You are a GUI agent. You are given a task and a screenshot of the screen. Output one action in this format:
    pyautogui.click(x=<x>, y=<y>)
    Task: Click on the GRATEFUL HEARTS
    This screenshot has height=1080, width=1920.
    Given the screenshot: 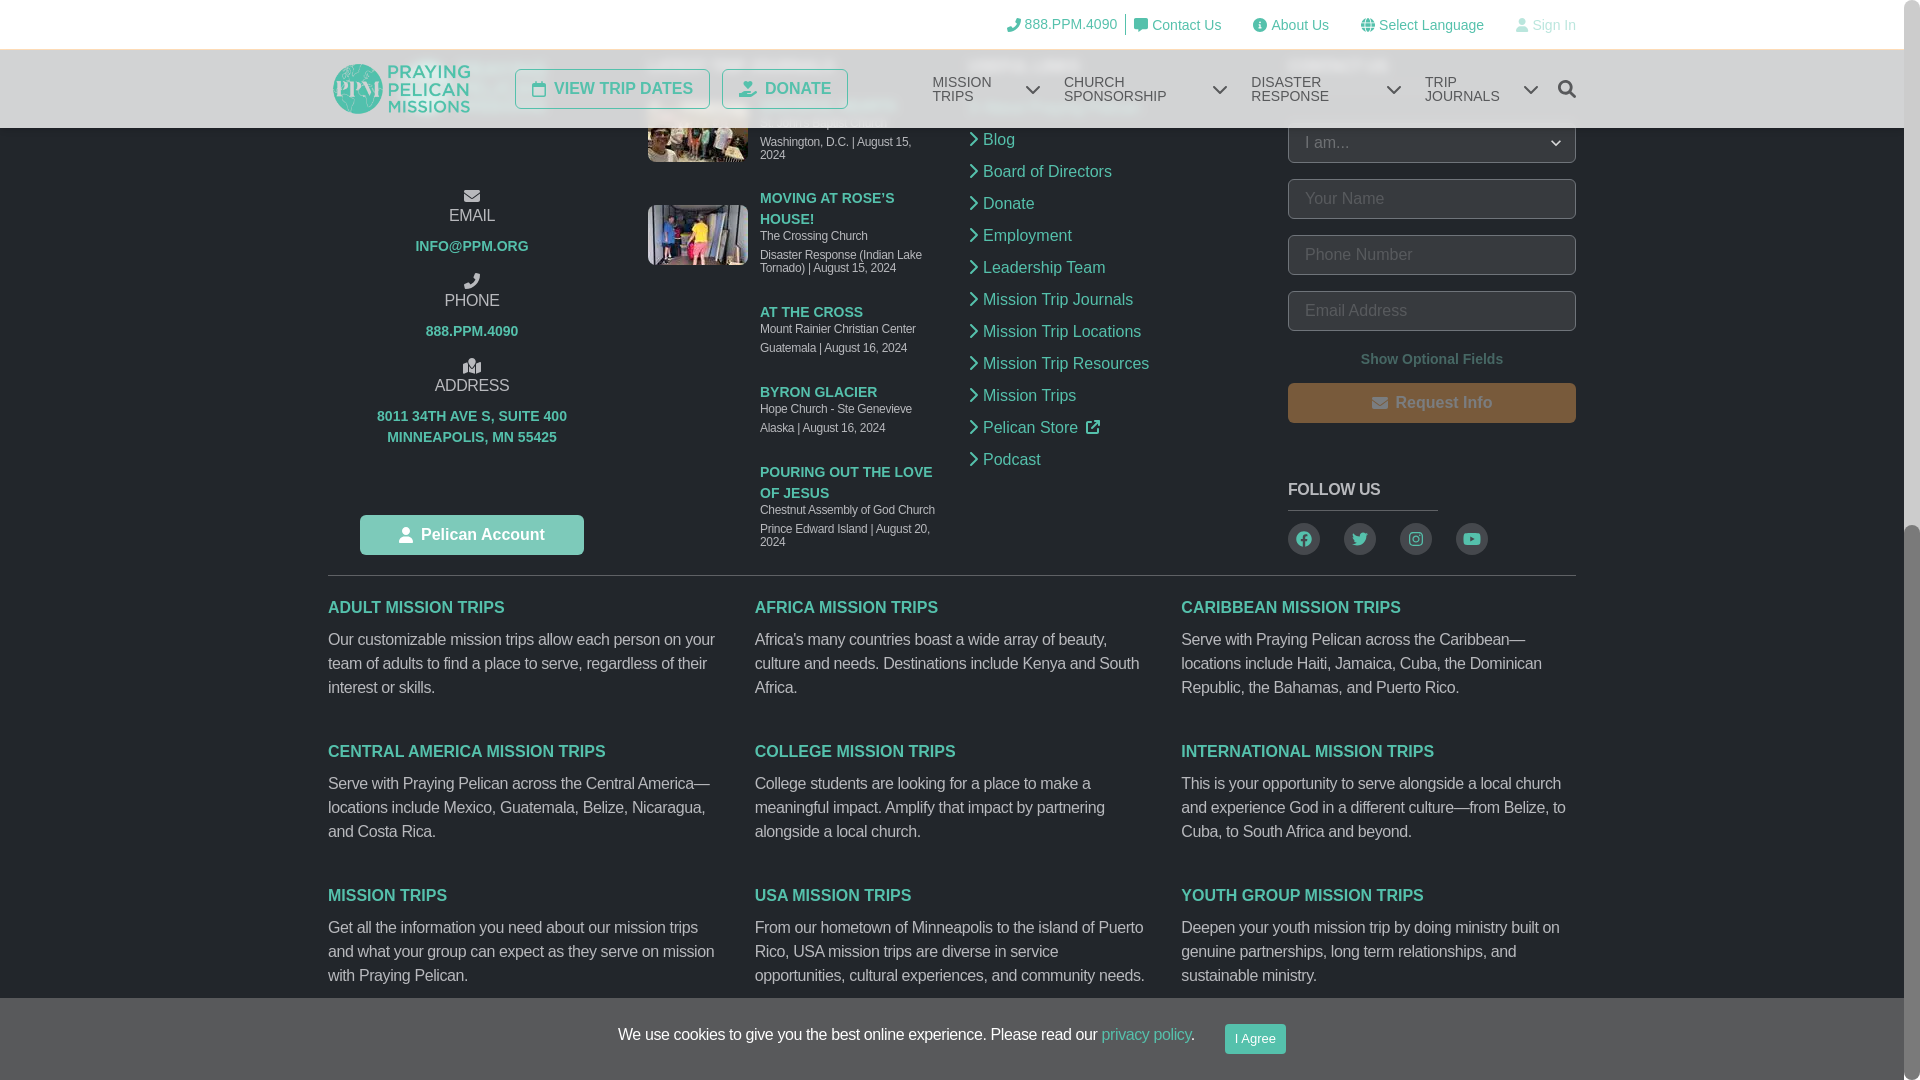 What is the action you would take?
    pyautogui.click(x=1111, y=140)
    